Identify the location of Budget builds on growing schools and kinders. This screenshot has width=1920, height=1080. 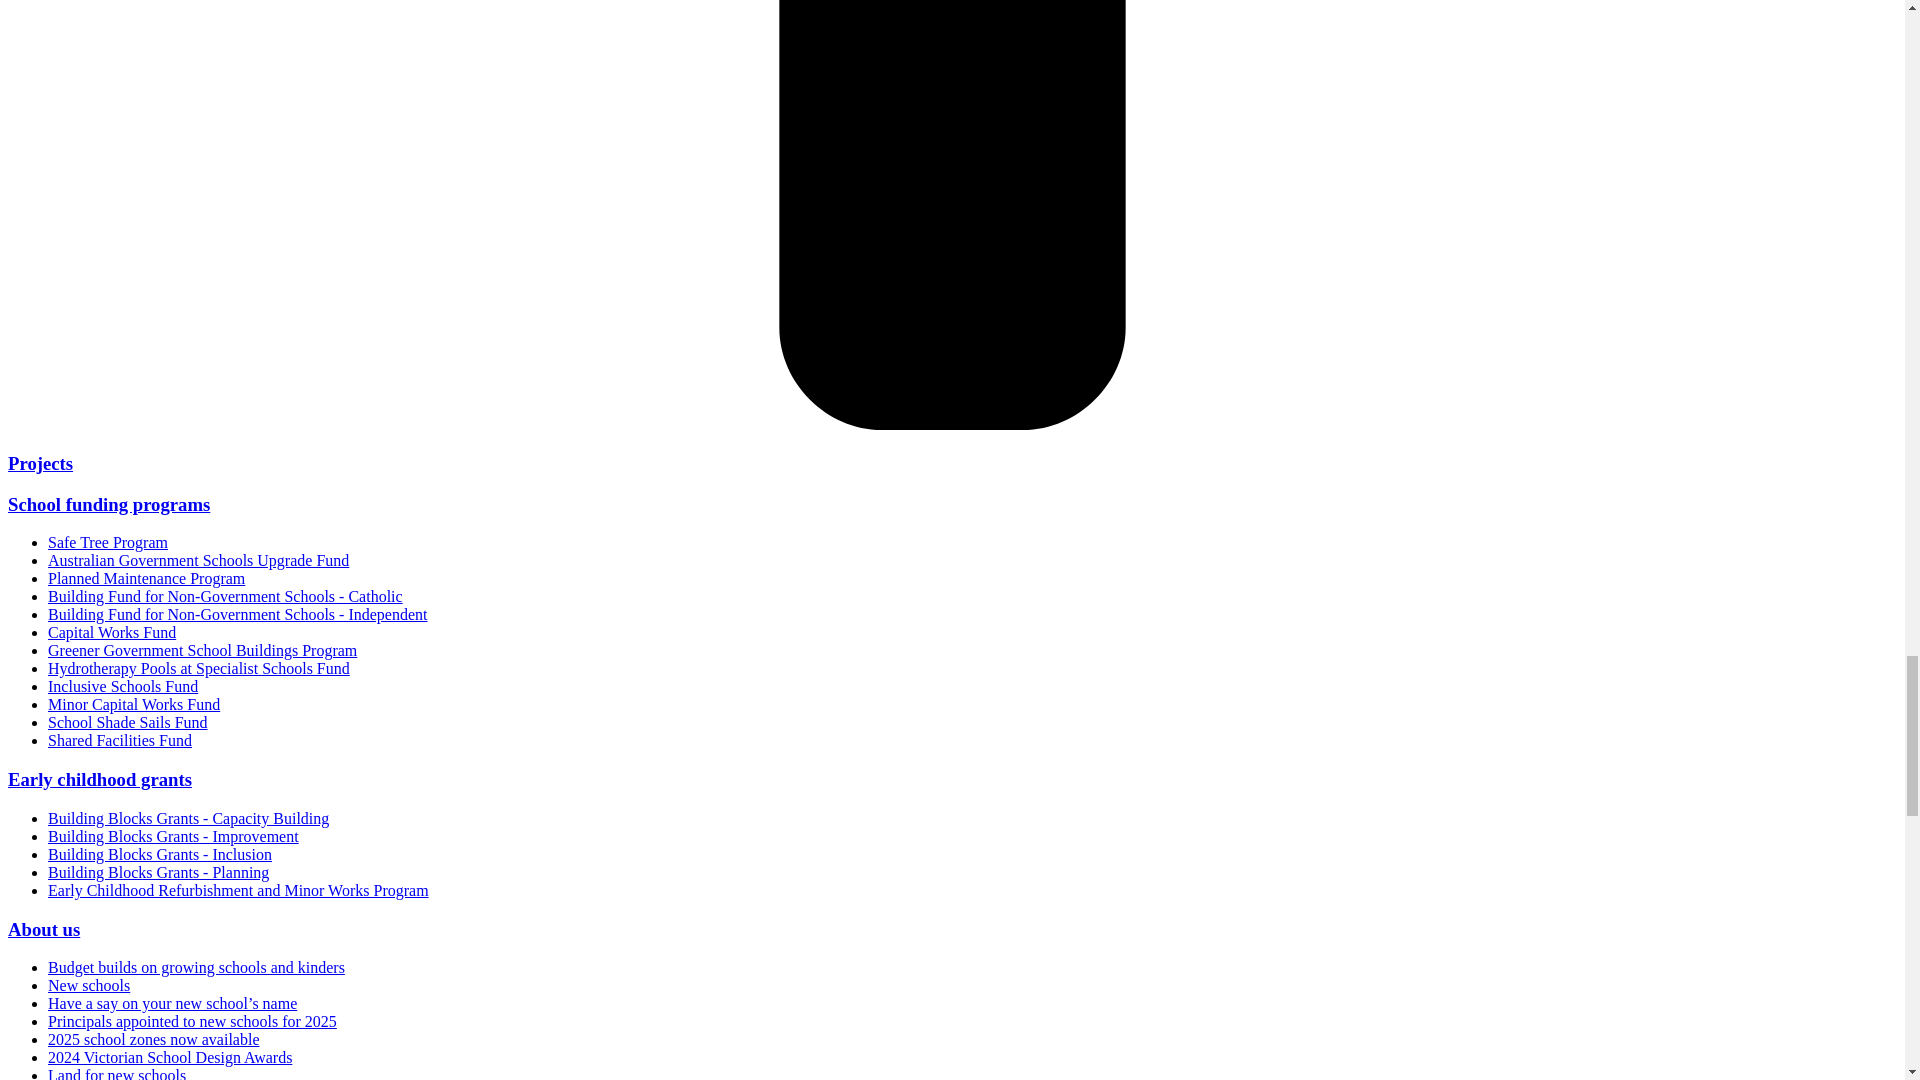
(196, 968).